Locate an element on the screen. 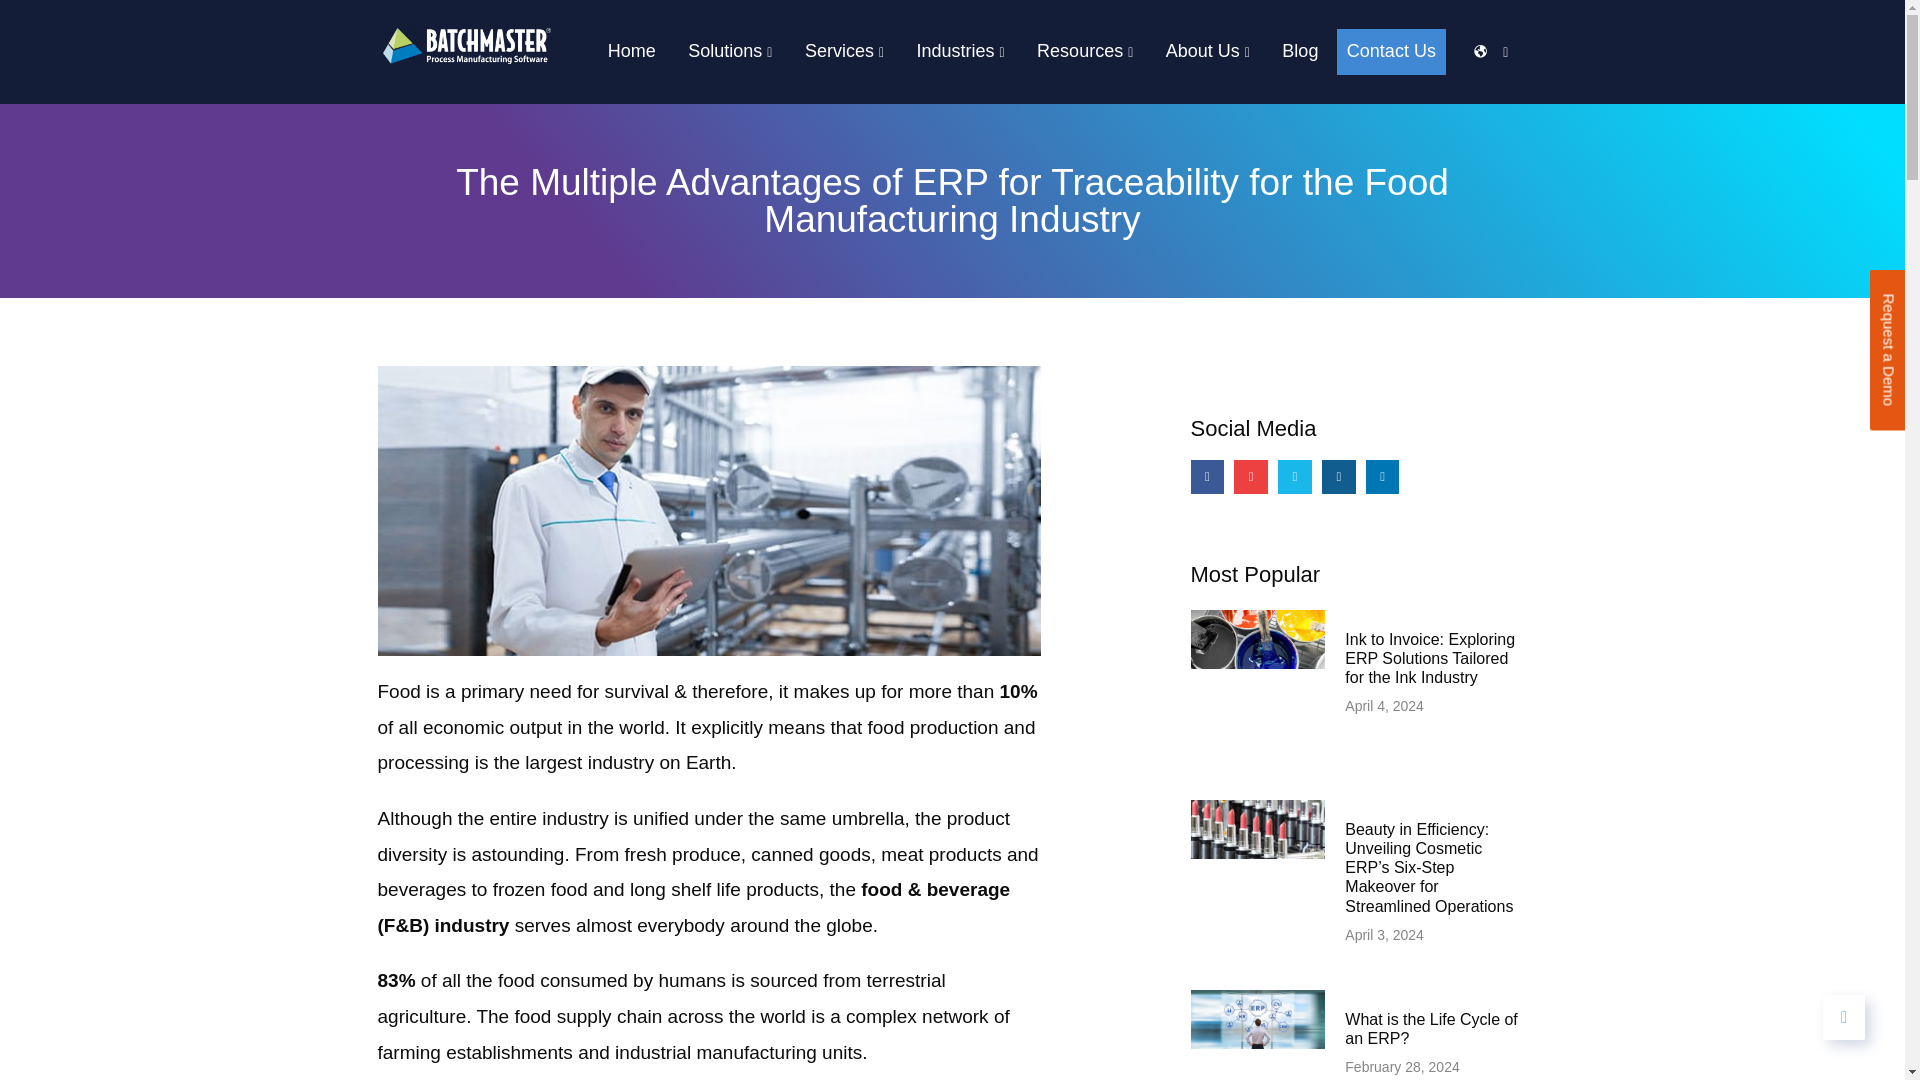 This screenshot has width=1920, height=1080. Solutions is located at coordinates (729, 52).